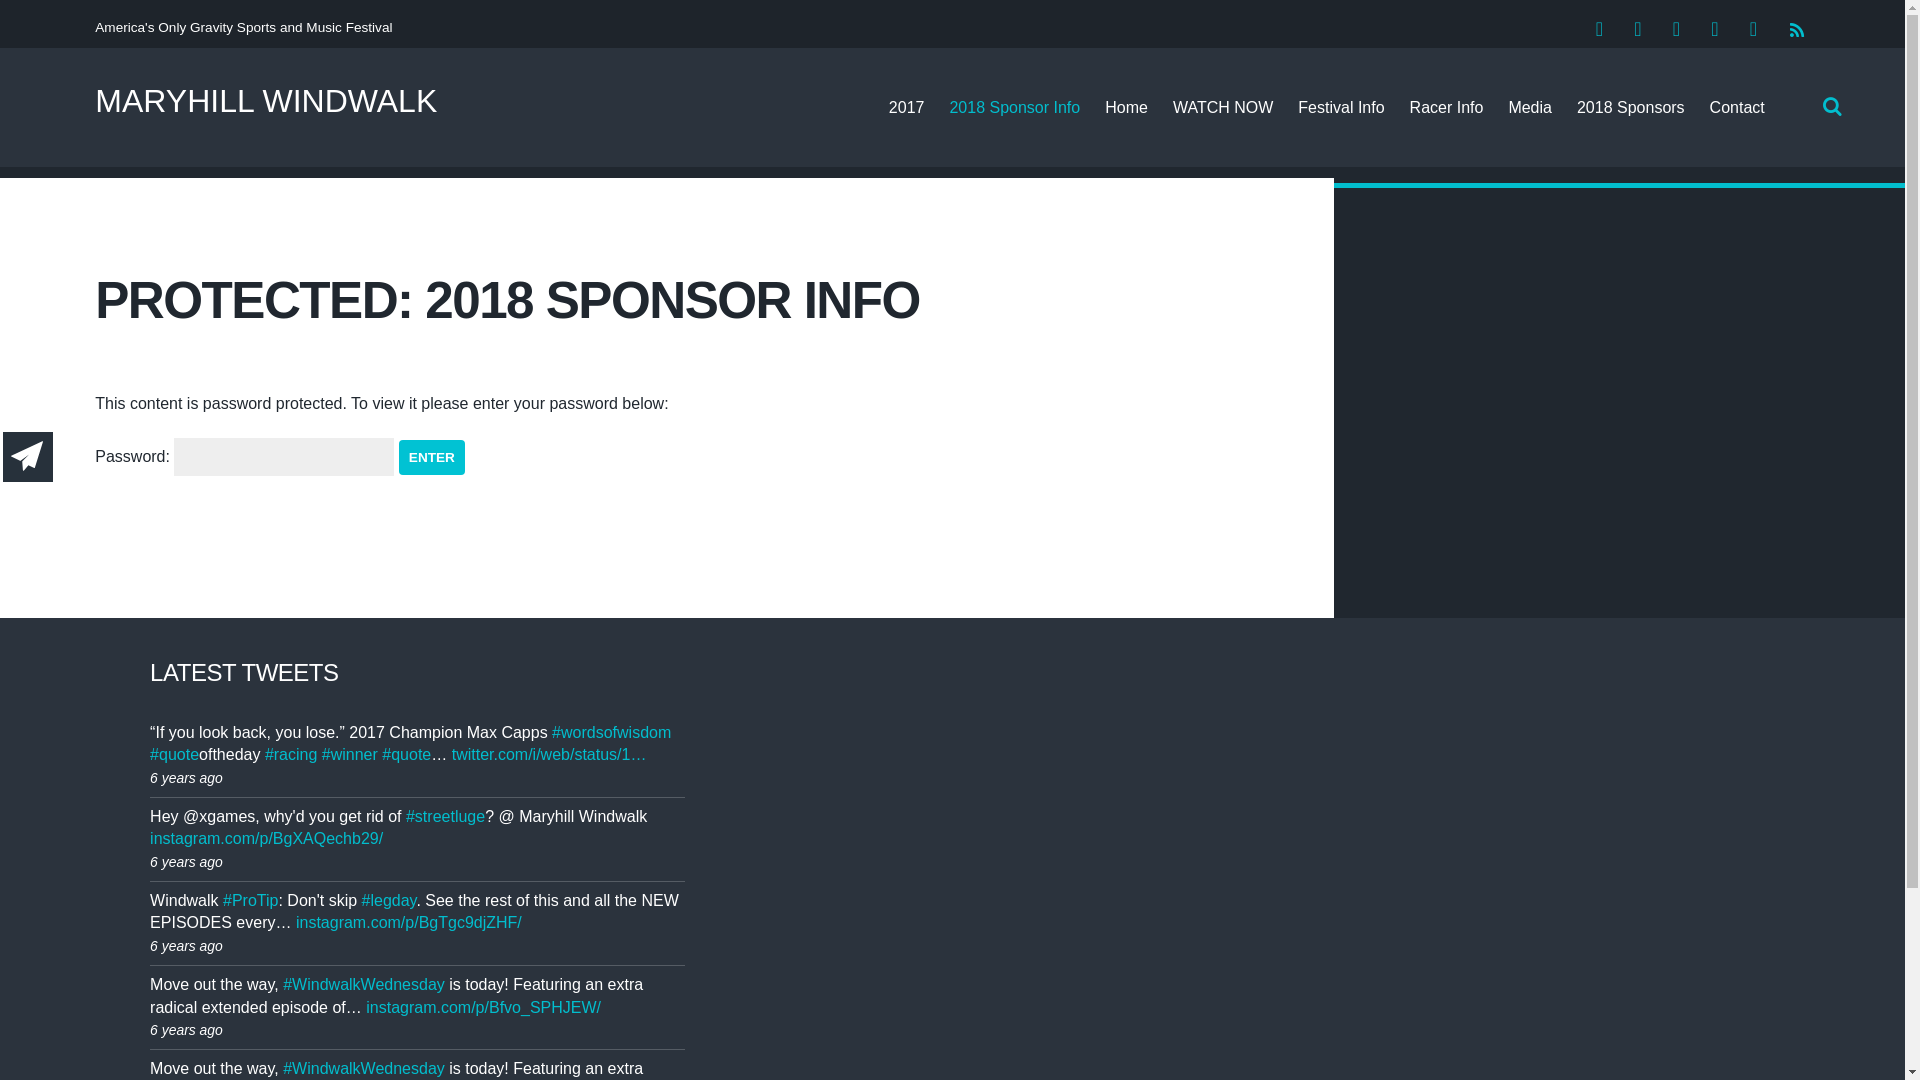  Describe the element at coordinates (1630, 107) in the screenshot. I see `2018 Sponsors` at that location.